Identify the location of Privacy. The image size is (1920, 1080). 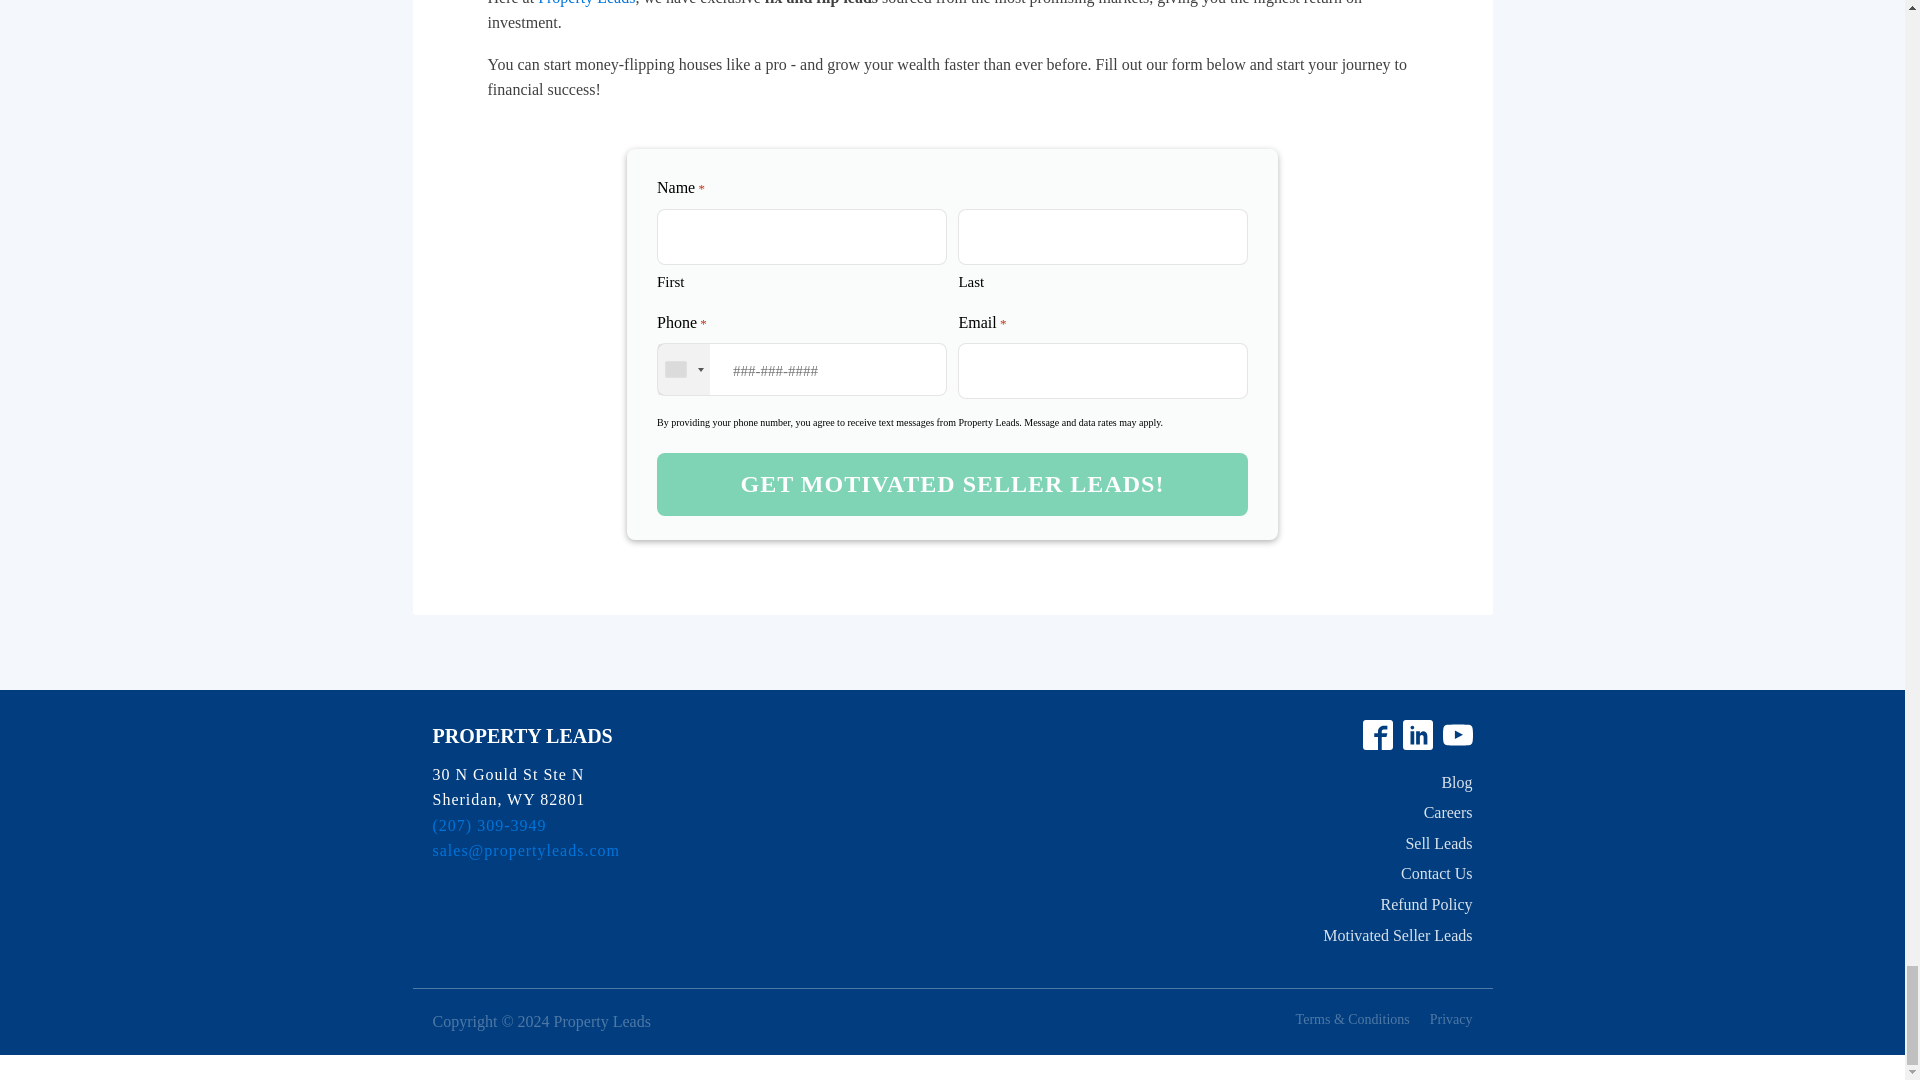
(1451, 1020).